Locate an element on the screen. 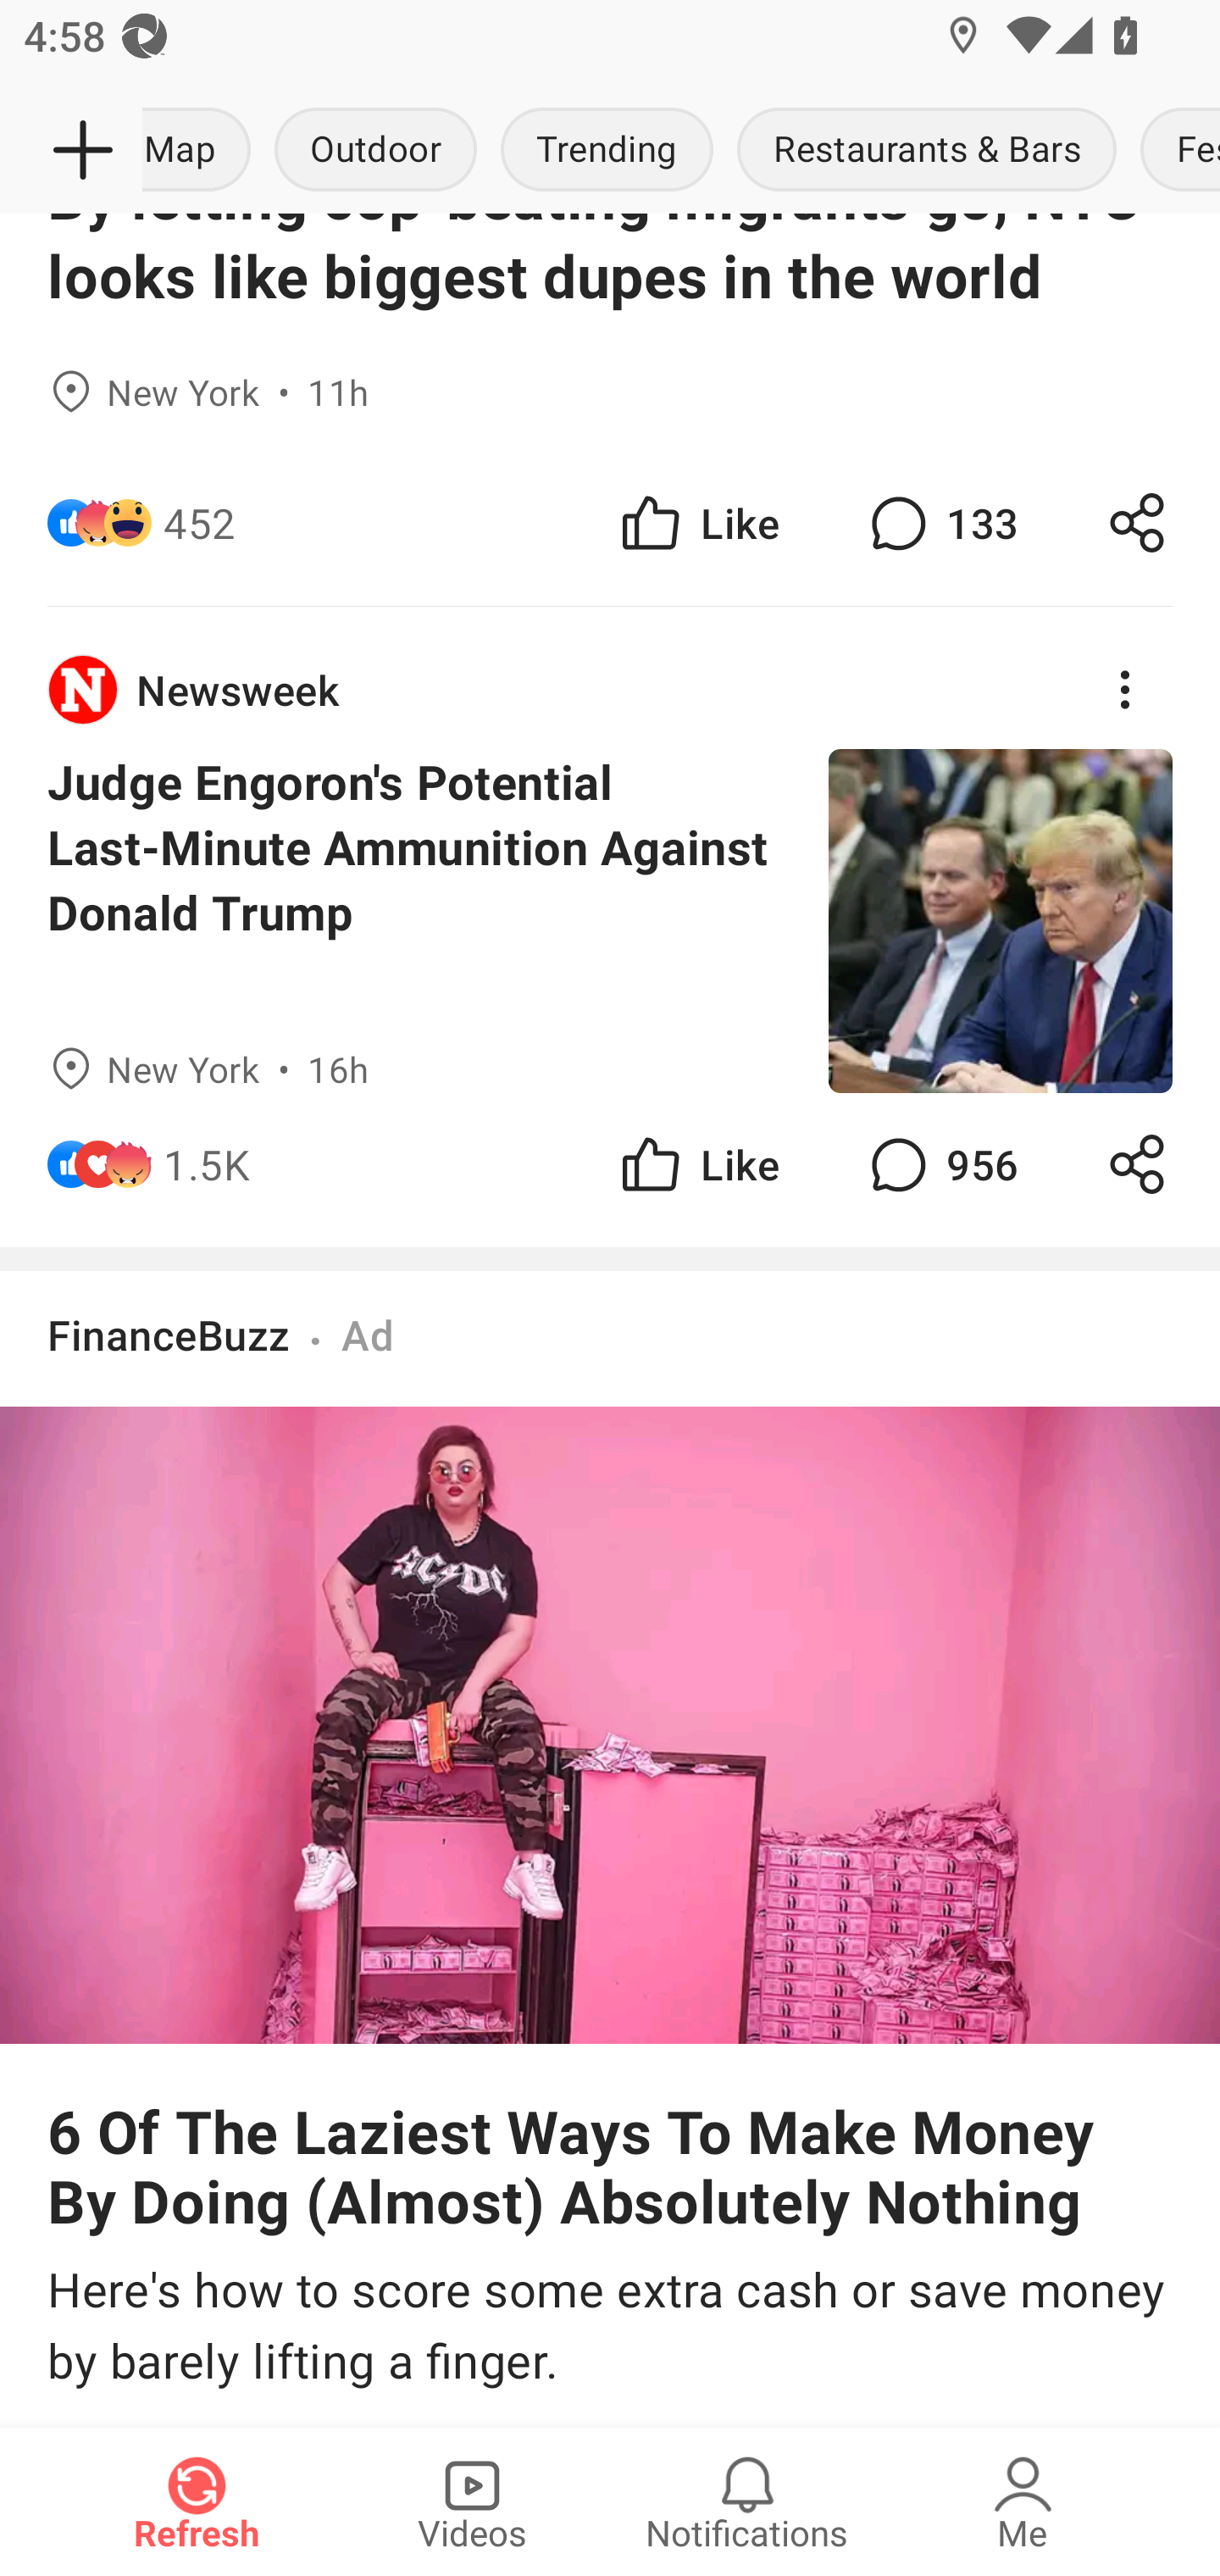 The height and width of the screenshot is (2576, 1220). 1.5K is located at coordinates (207, 1164).